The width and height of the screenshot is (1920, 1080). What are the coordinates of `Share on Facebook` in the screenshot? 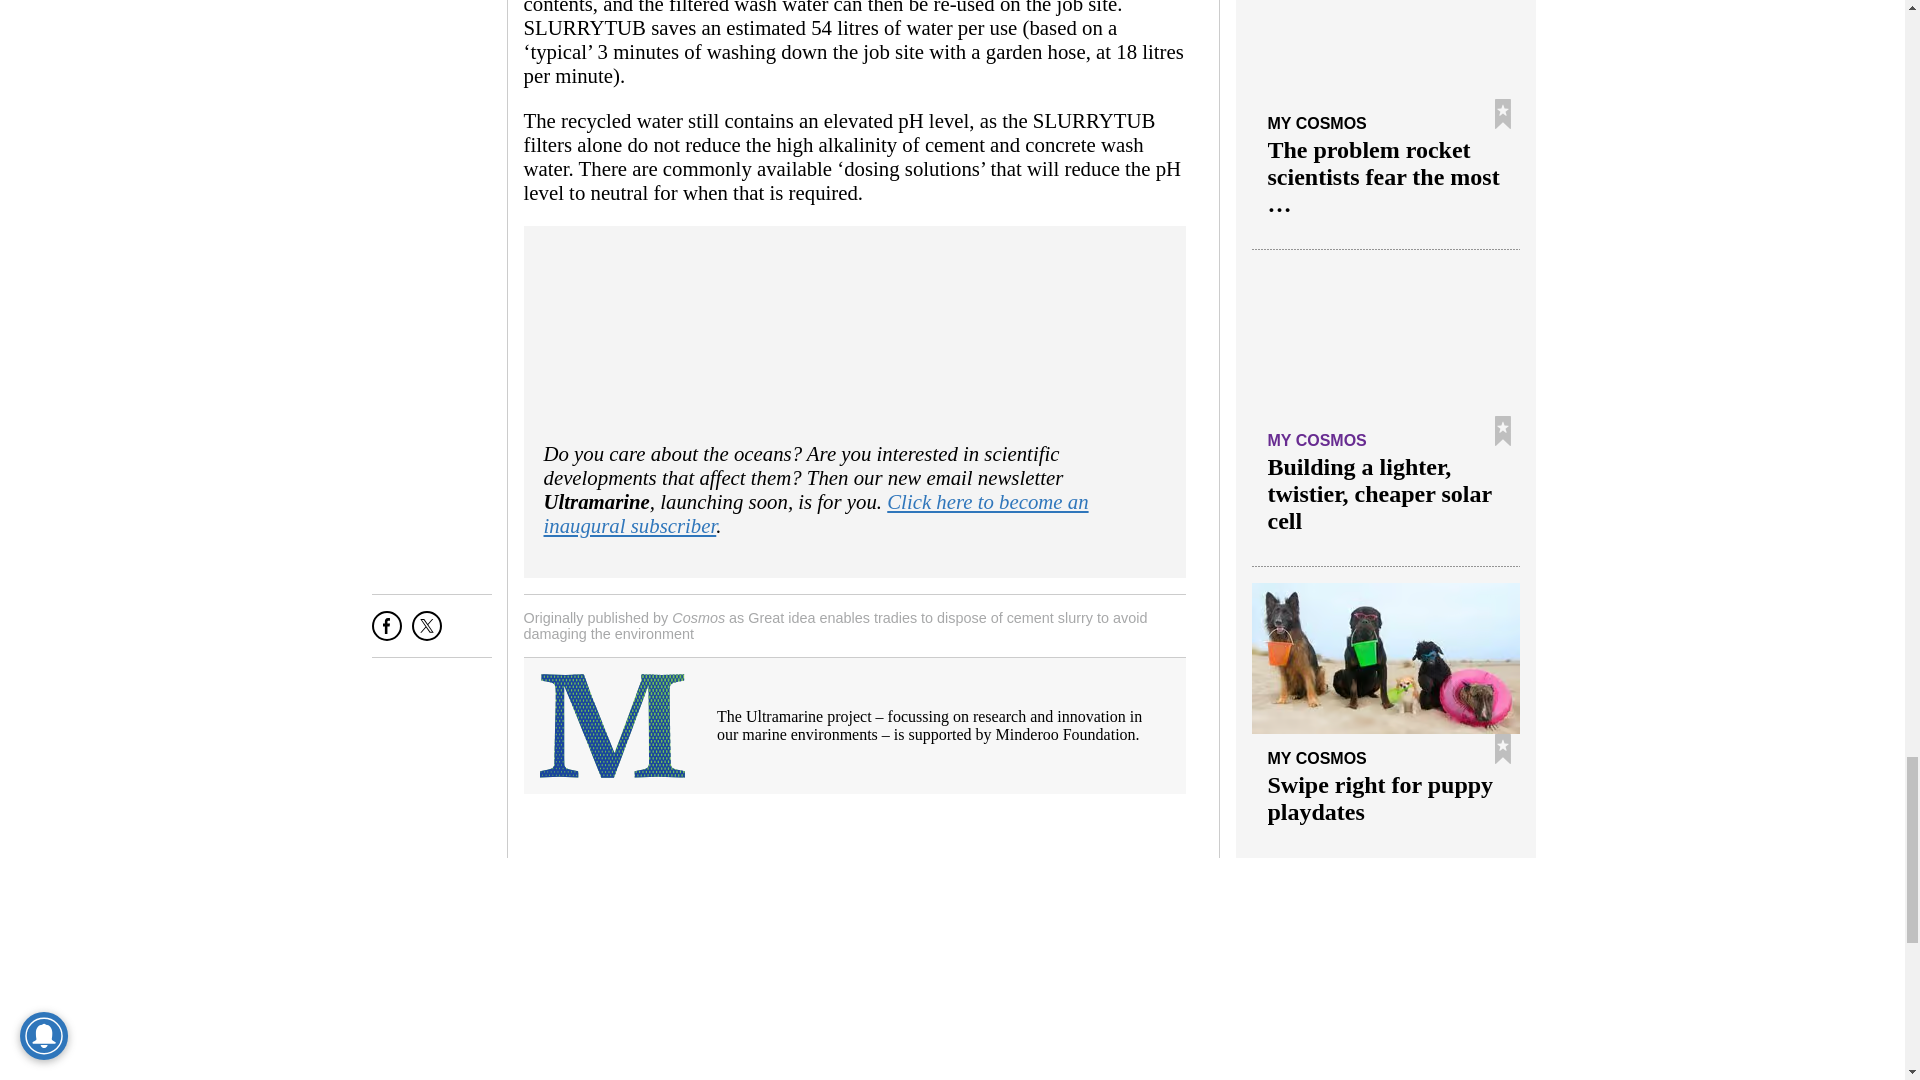 It's located at (386, 633).